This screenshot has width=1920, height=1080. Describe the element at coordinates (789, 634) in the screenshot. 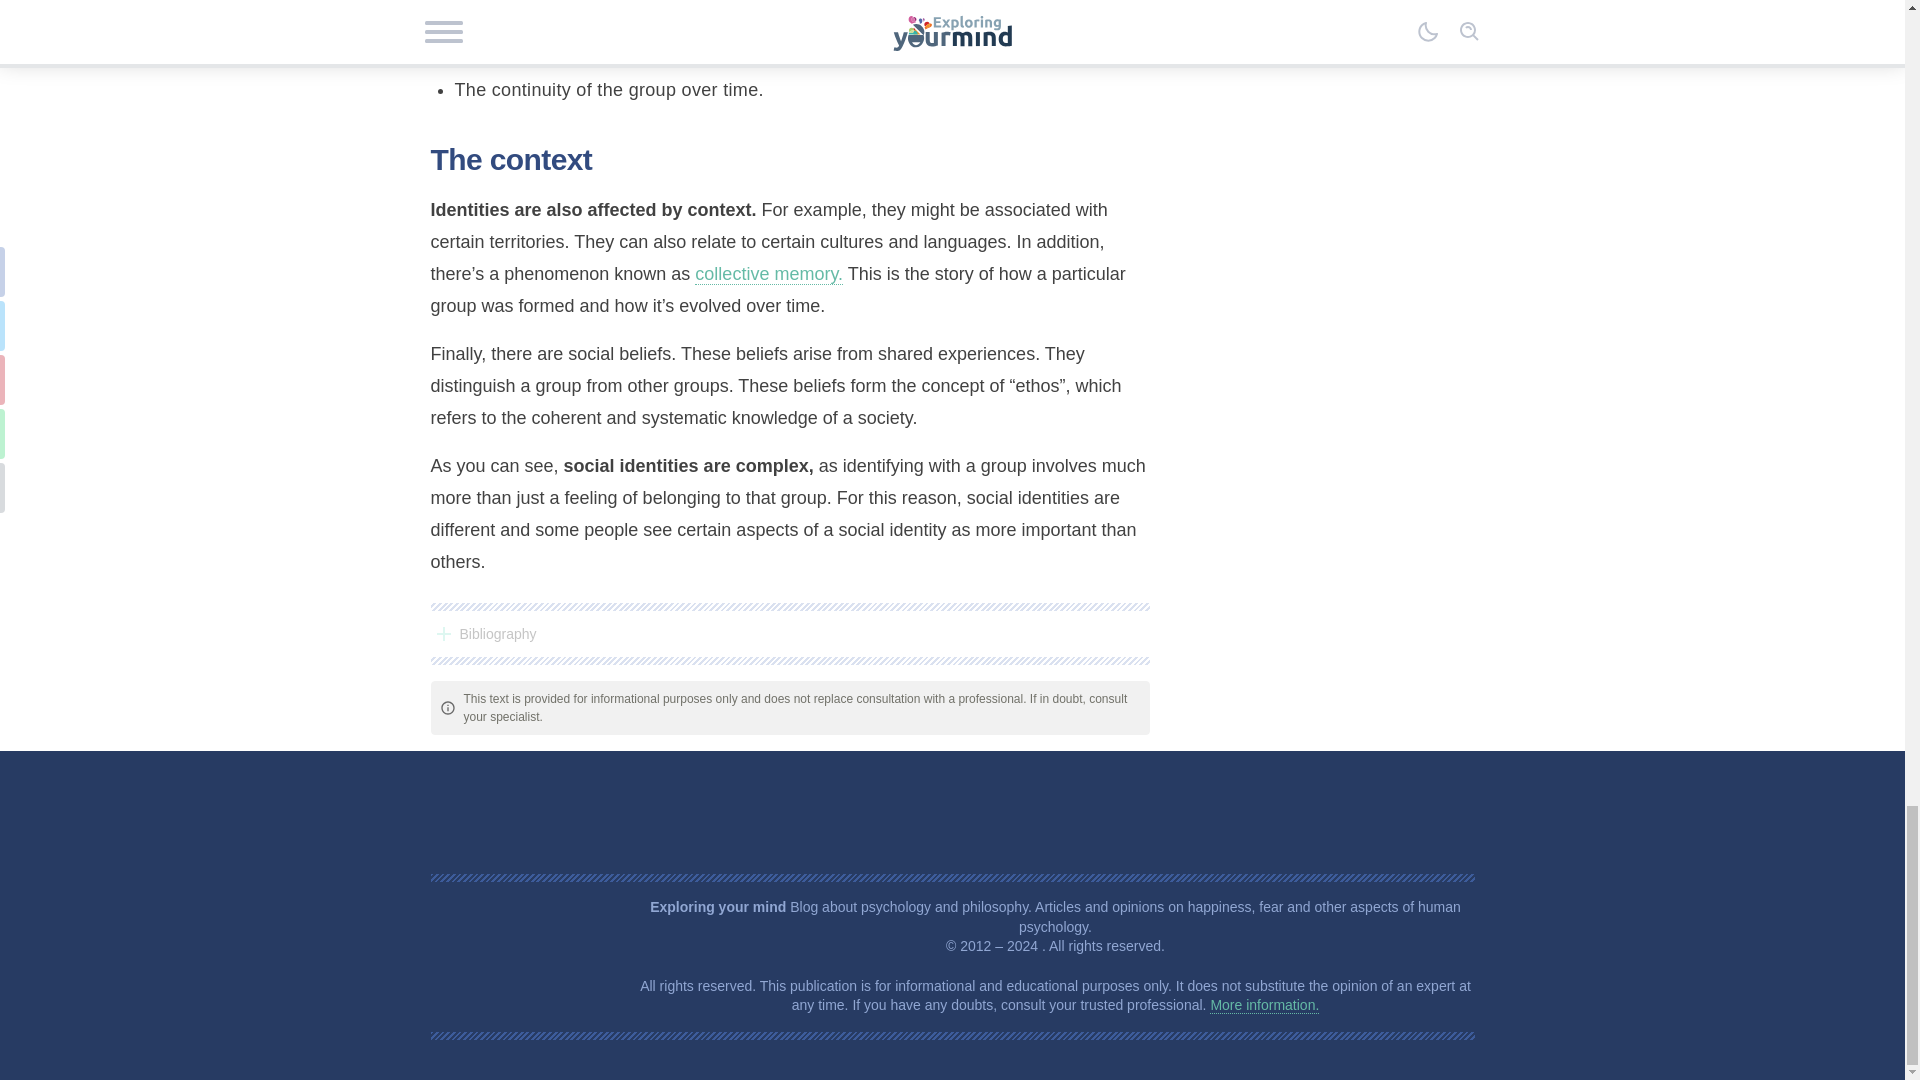

I see `Bibliography` at that location.